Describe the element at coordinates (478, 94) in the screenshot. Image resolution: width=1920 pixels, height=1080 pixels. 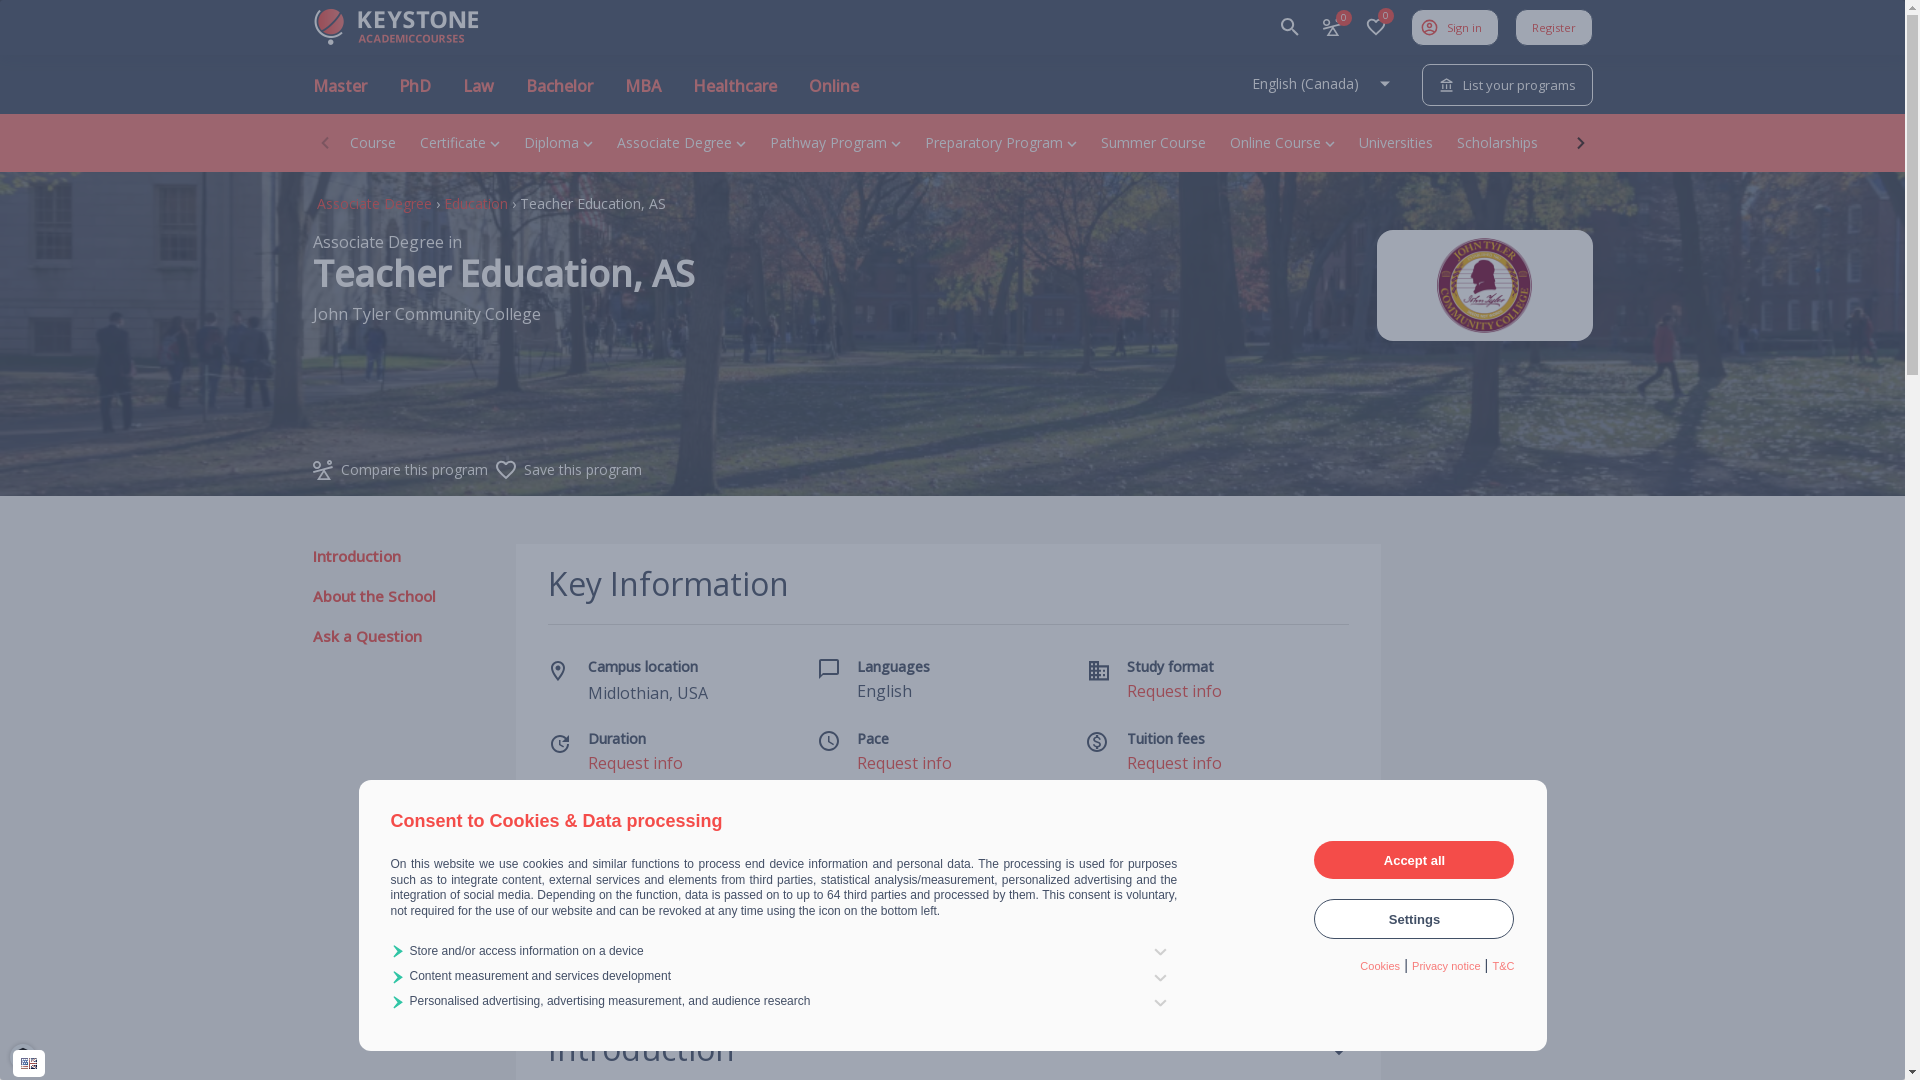
I see `Law` at that location.